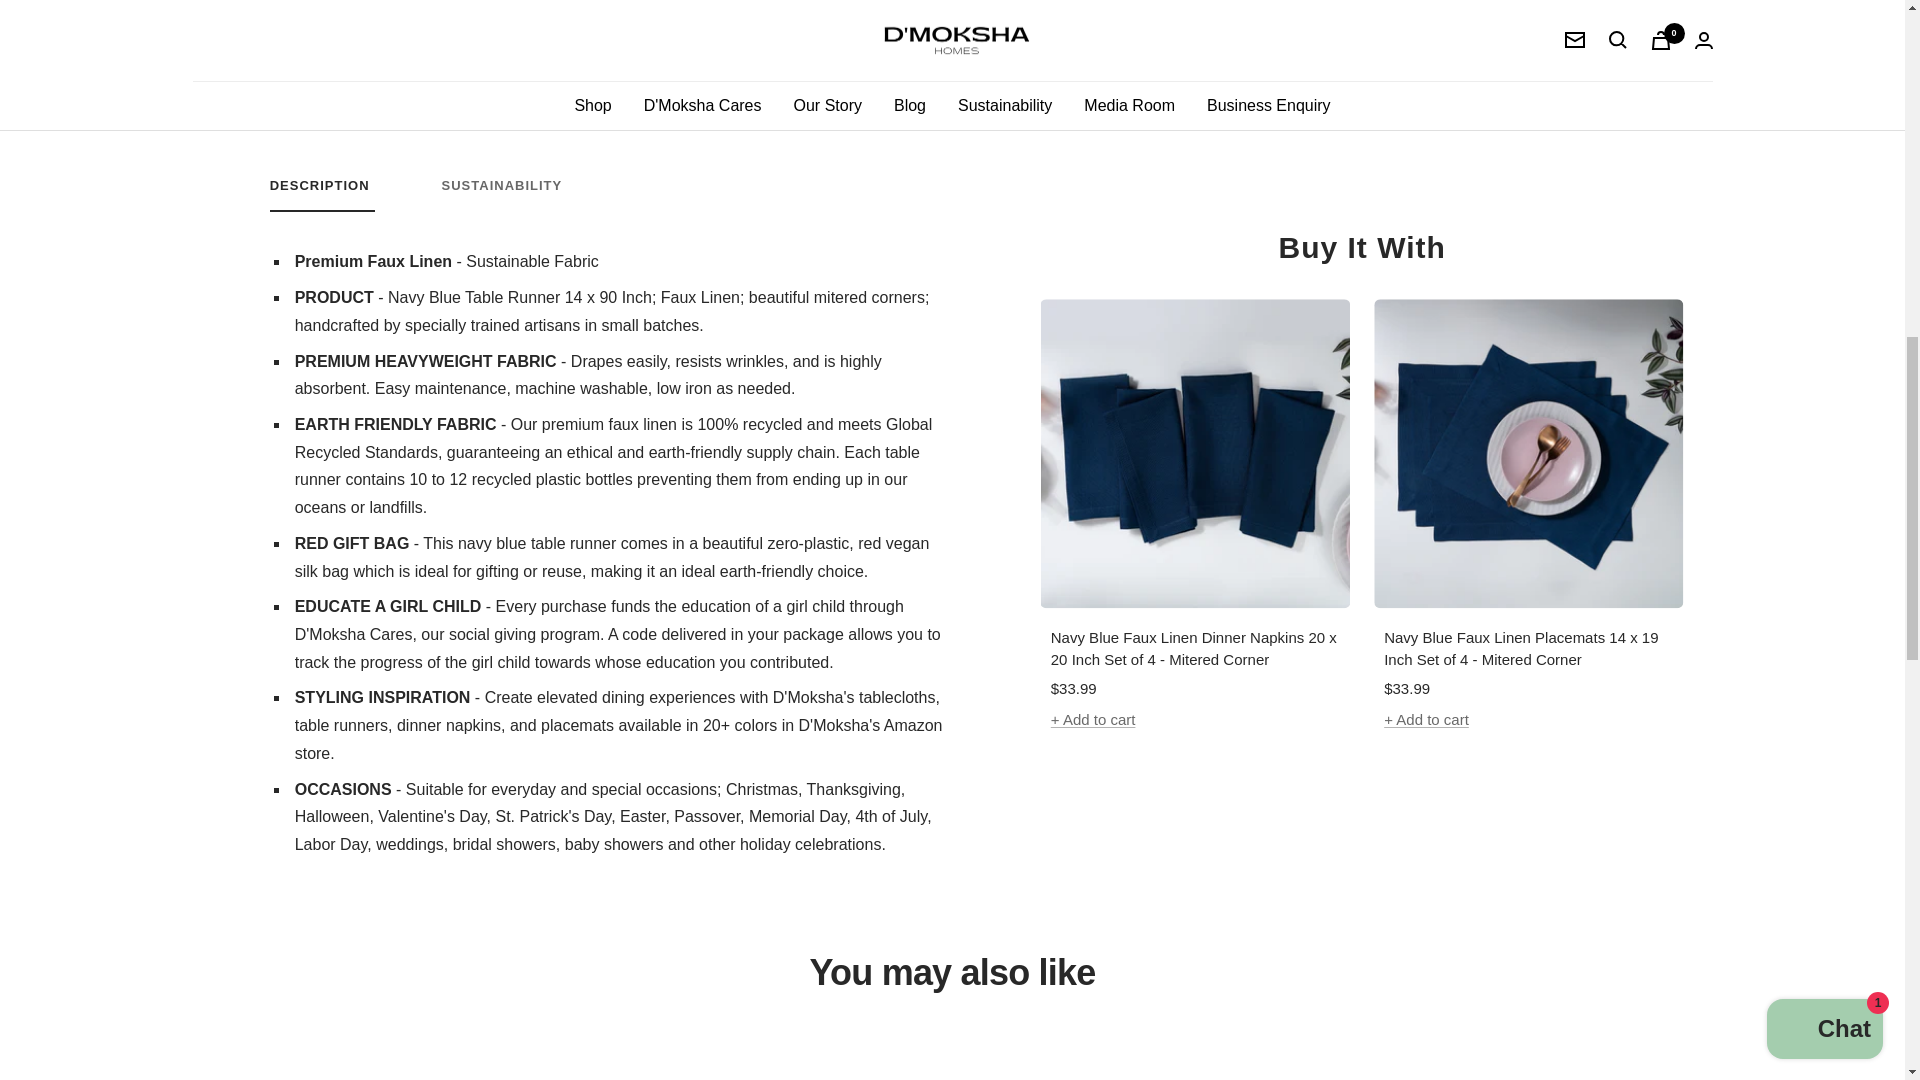 The width and height of the screenshot is (1920, 1080). What do you see at coordinates (1474, 16) in the screenshot?
I see `Light Blue` at bounding box center [1474, 16].